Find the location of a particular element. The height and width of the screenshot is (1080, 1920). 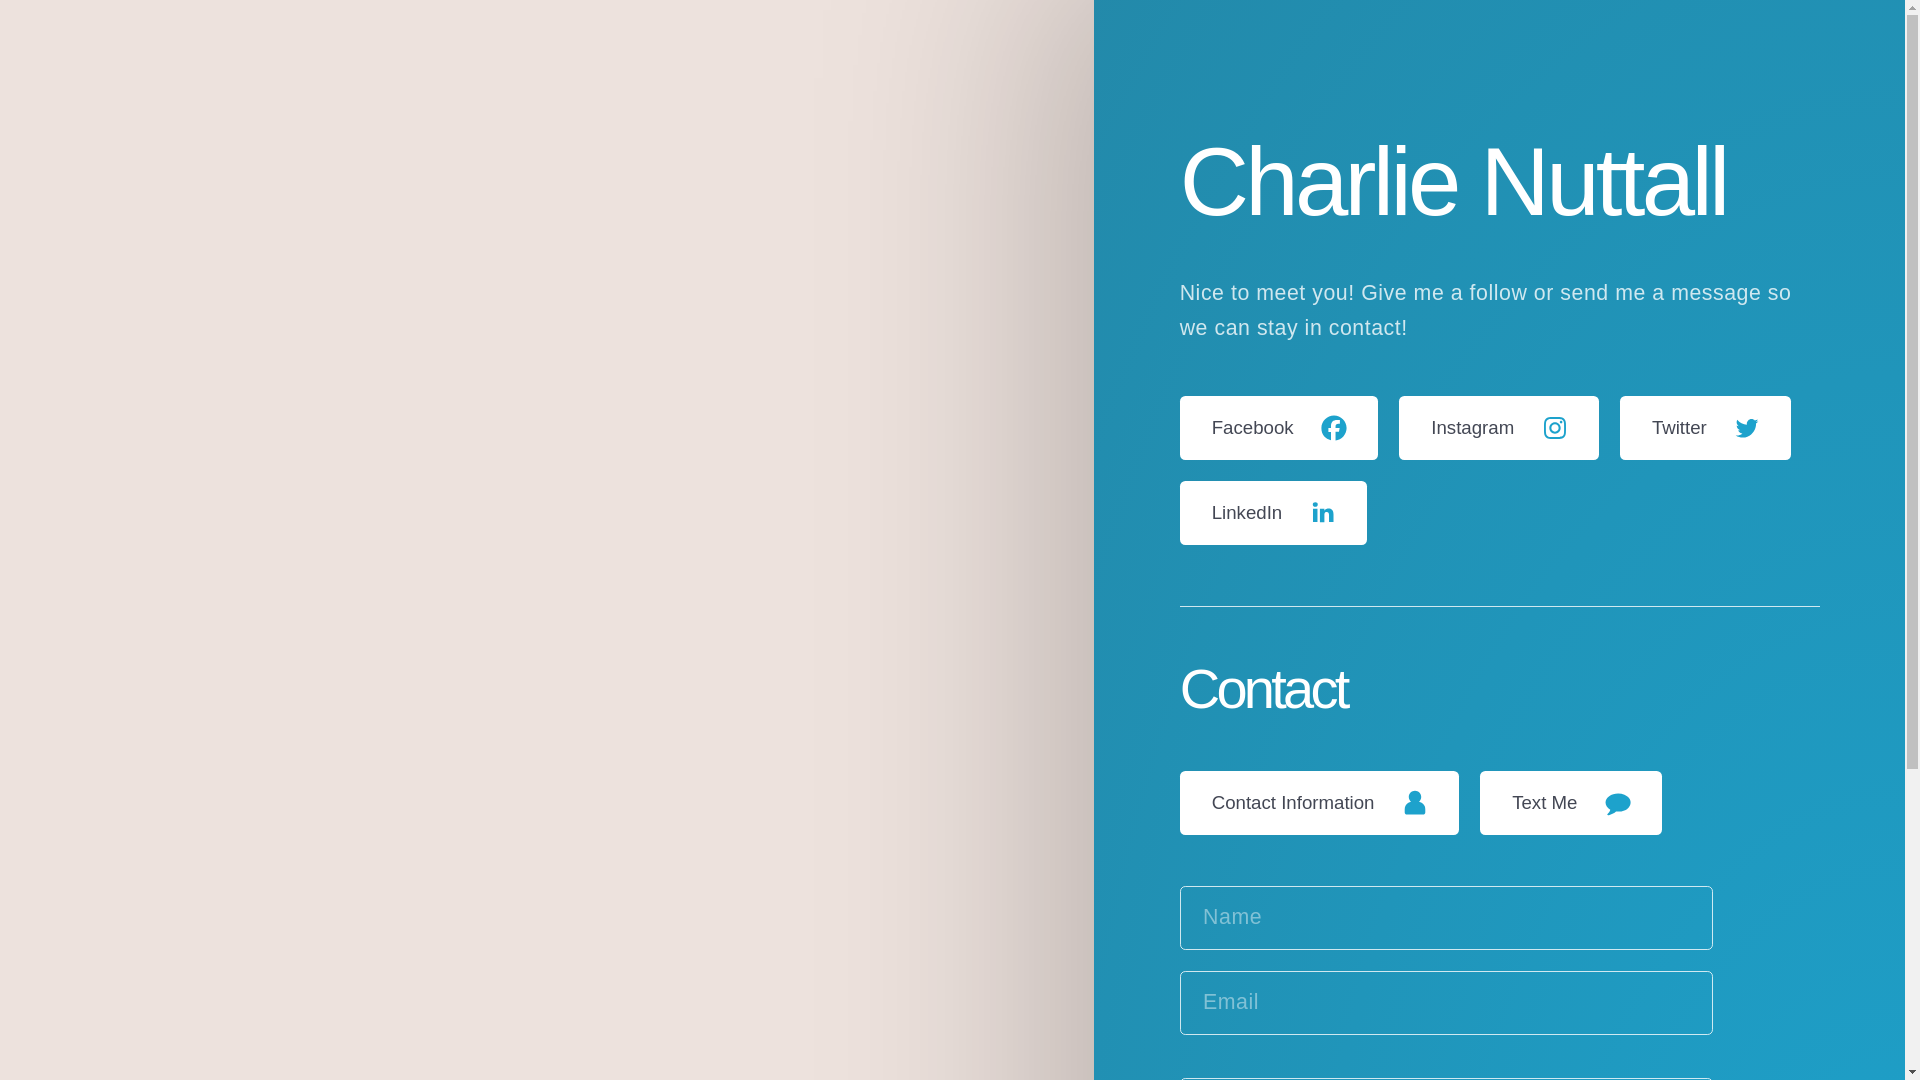

Instagram is located at coordinates (1498, 428).